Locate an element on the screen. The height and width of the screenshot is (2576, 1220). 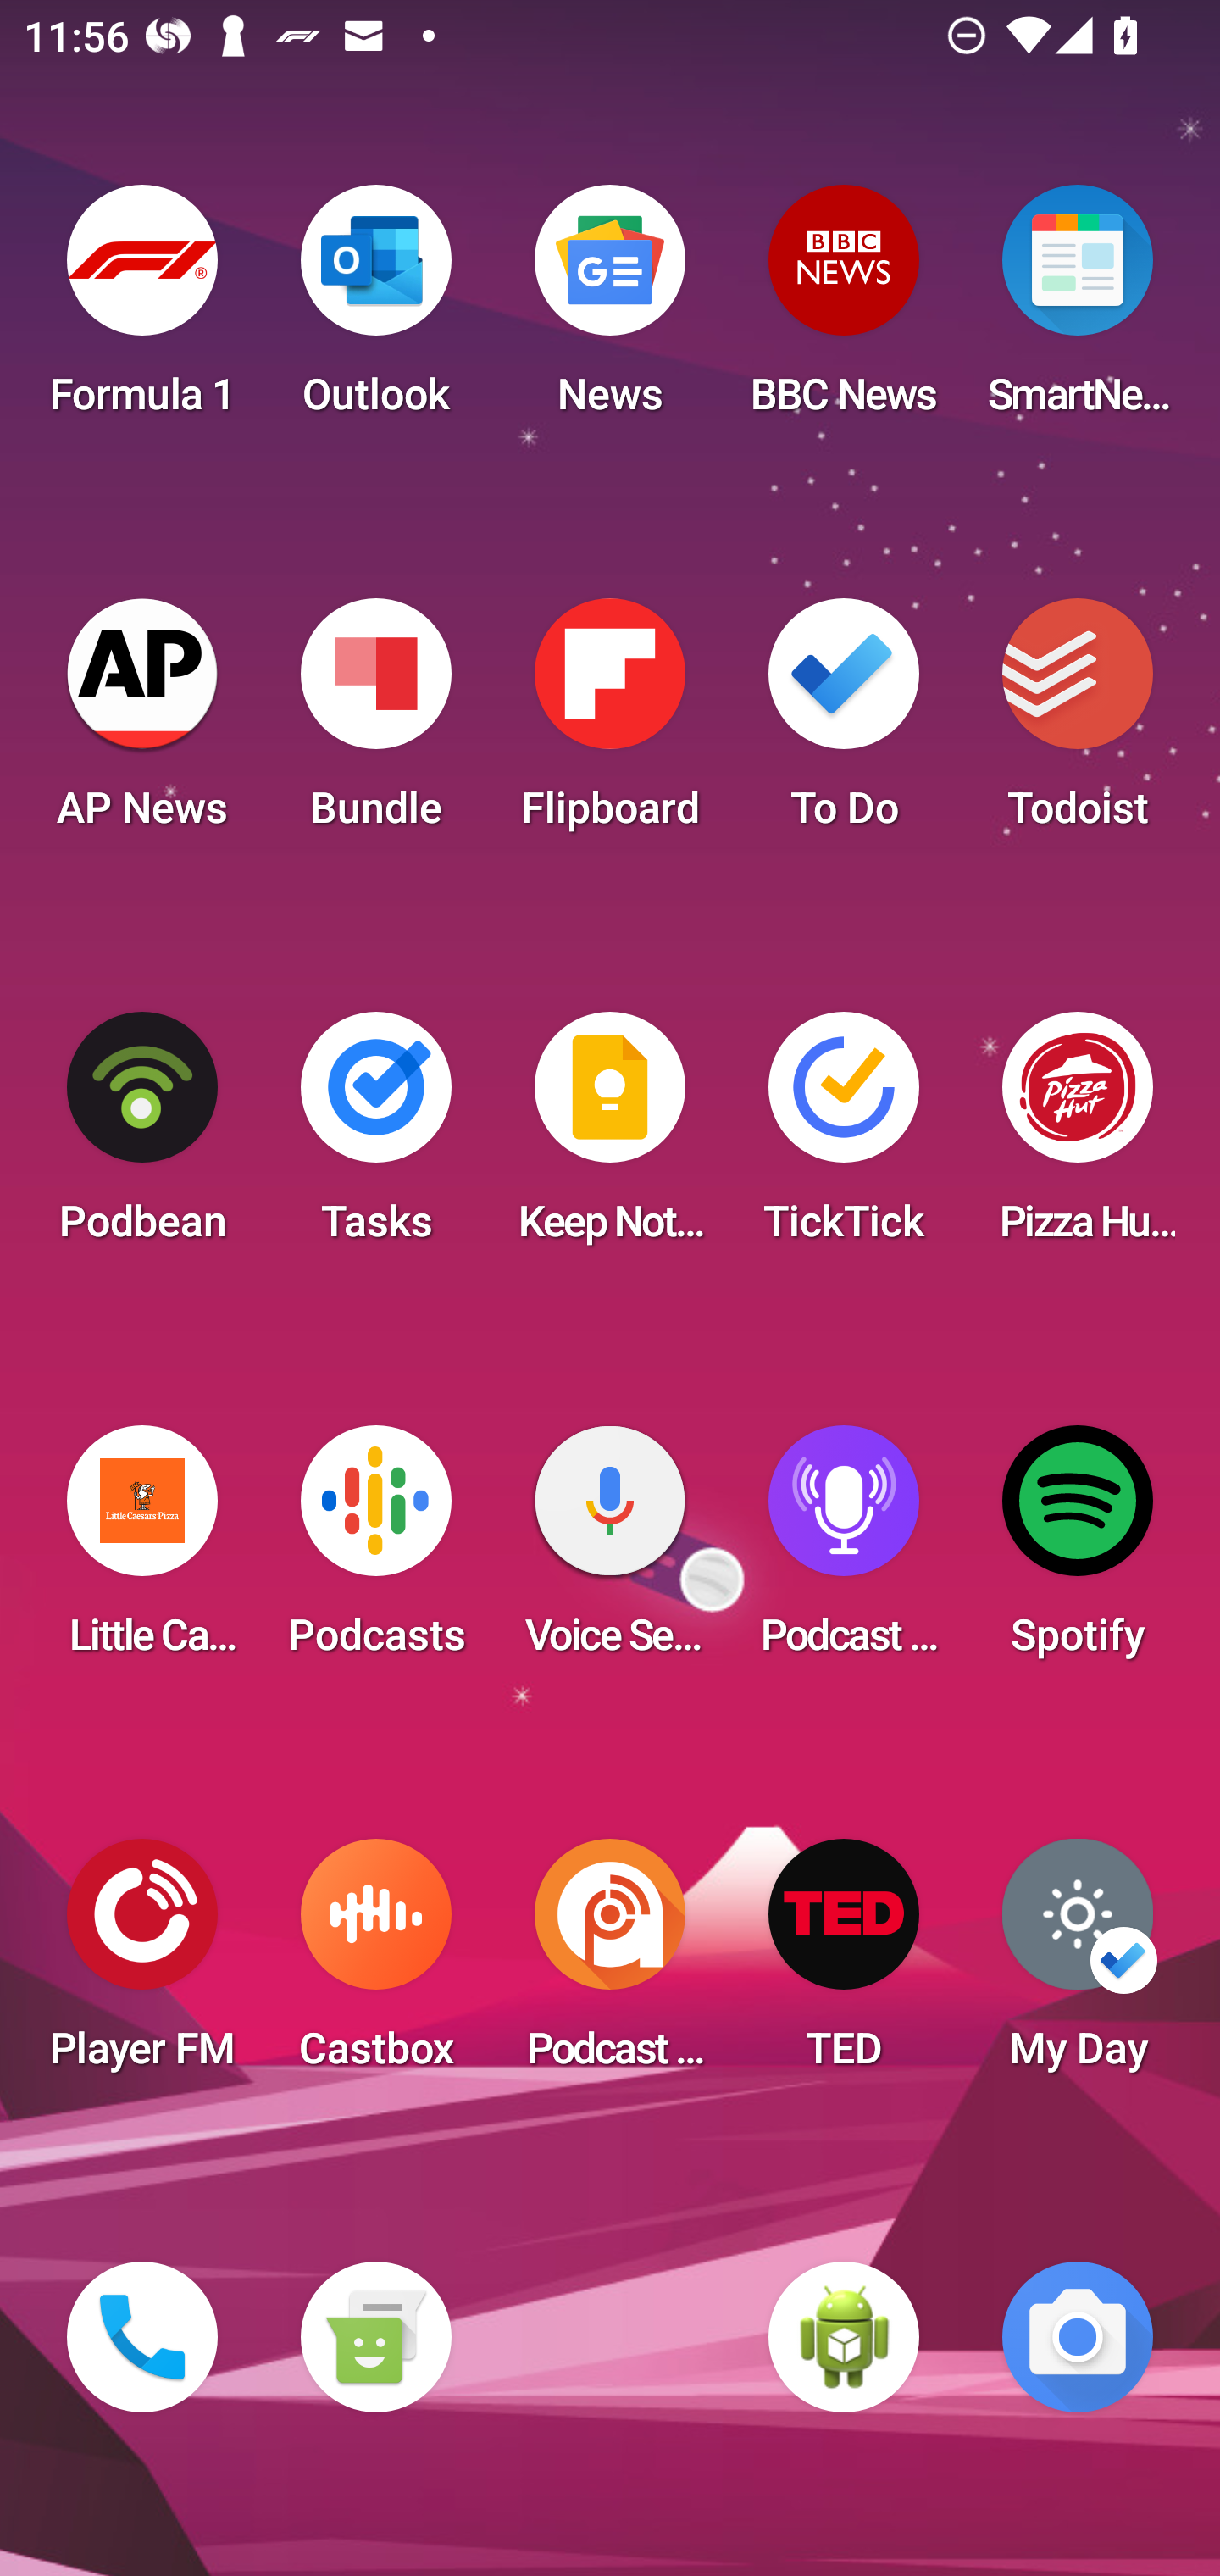
Spotify is located at coordinates (1078, 1551).